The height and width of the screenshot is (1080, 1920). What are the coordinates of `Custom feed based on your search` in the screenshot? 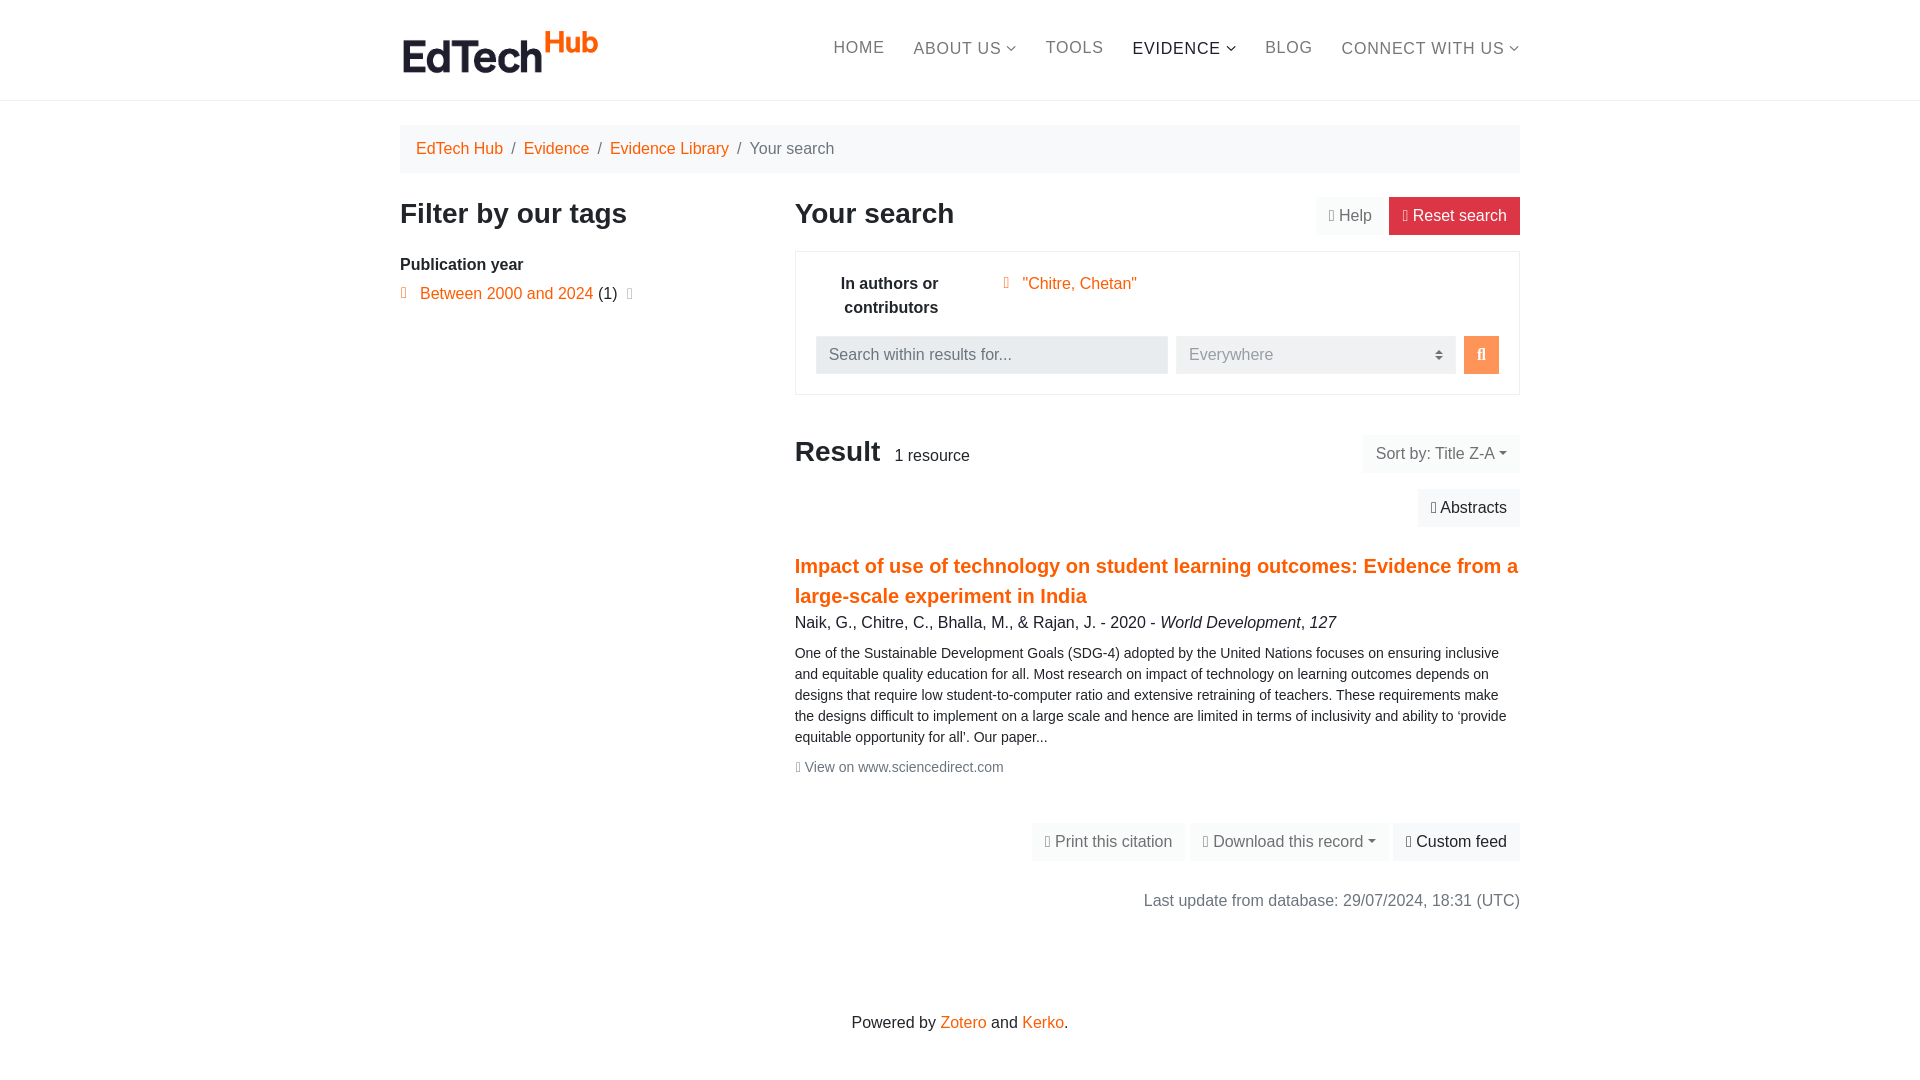 It's located at (1456, 841).